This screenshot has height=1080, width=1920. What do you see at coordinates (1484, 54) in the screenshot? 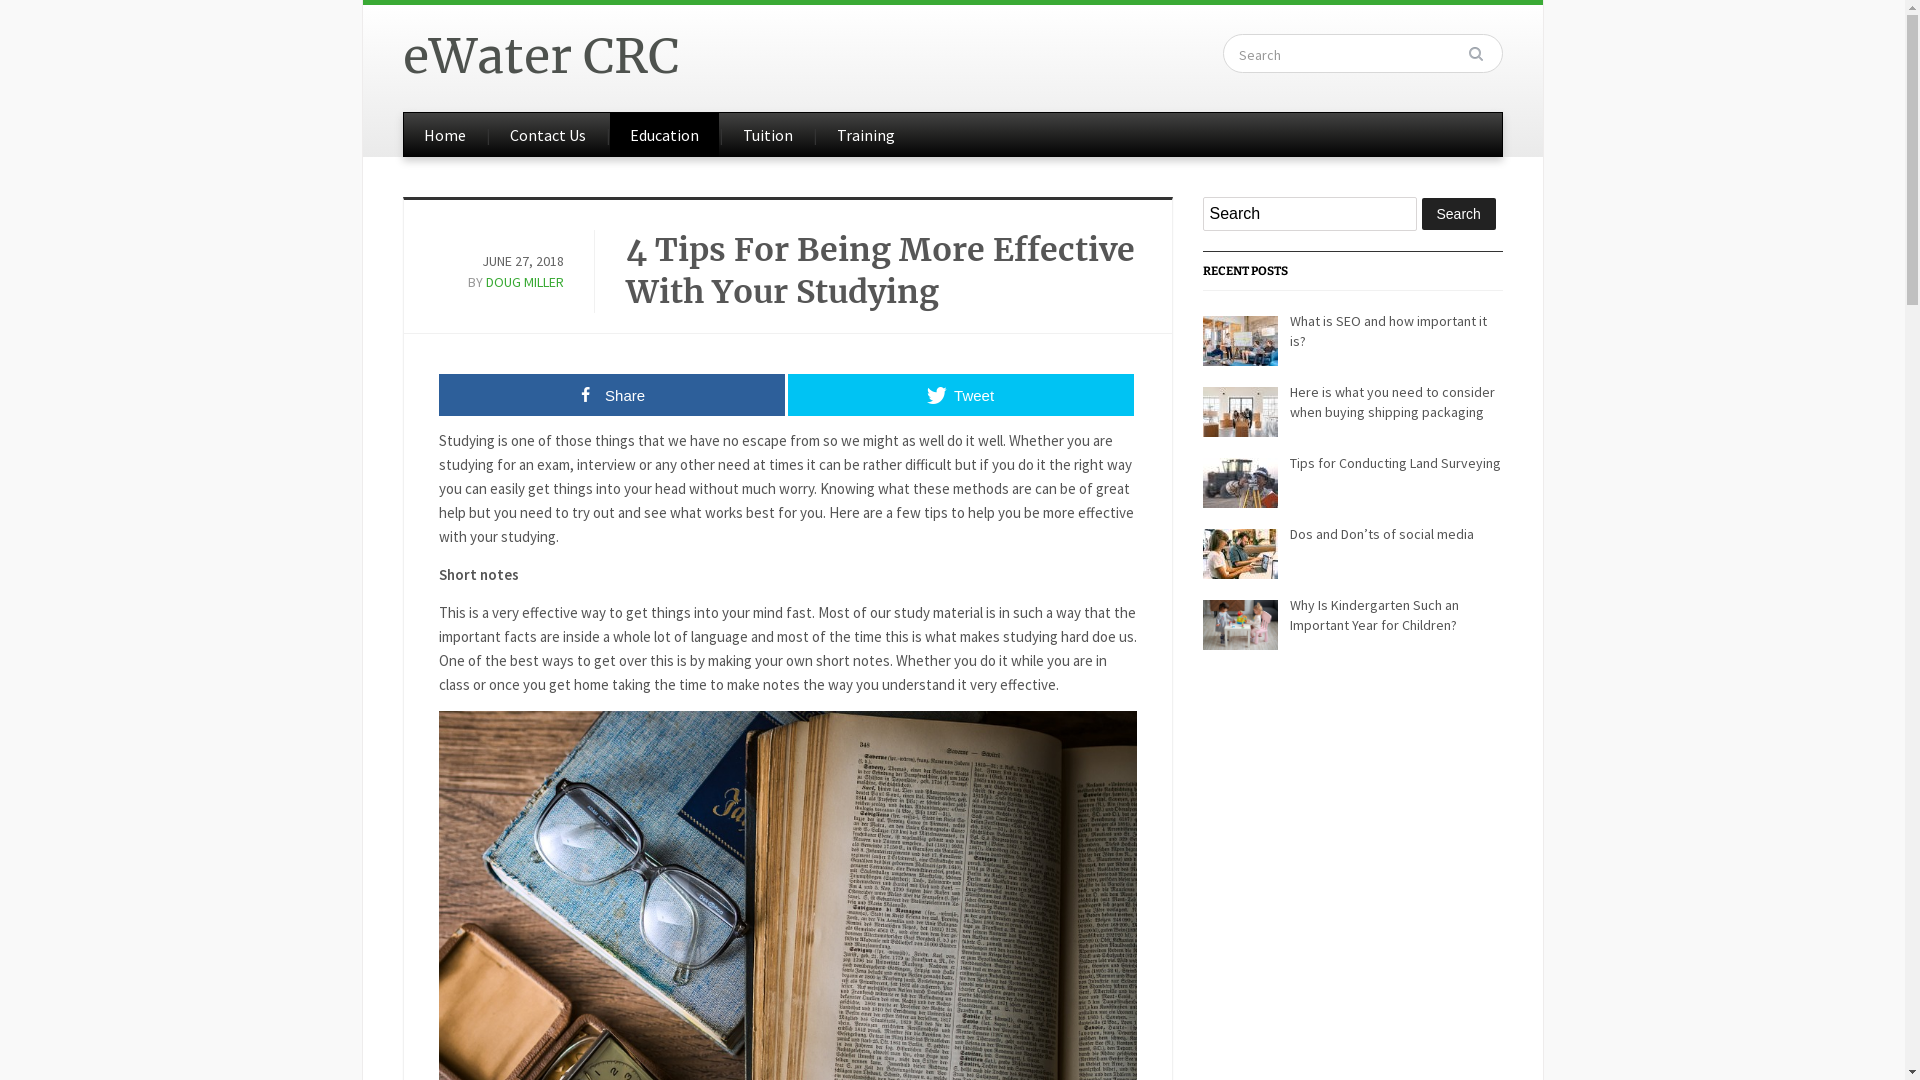
I see `Search` at bounding box center [1484, 54].